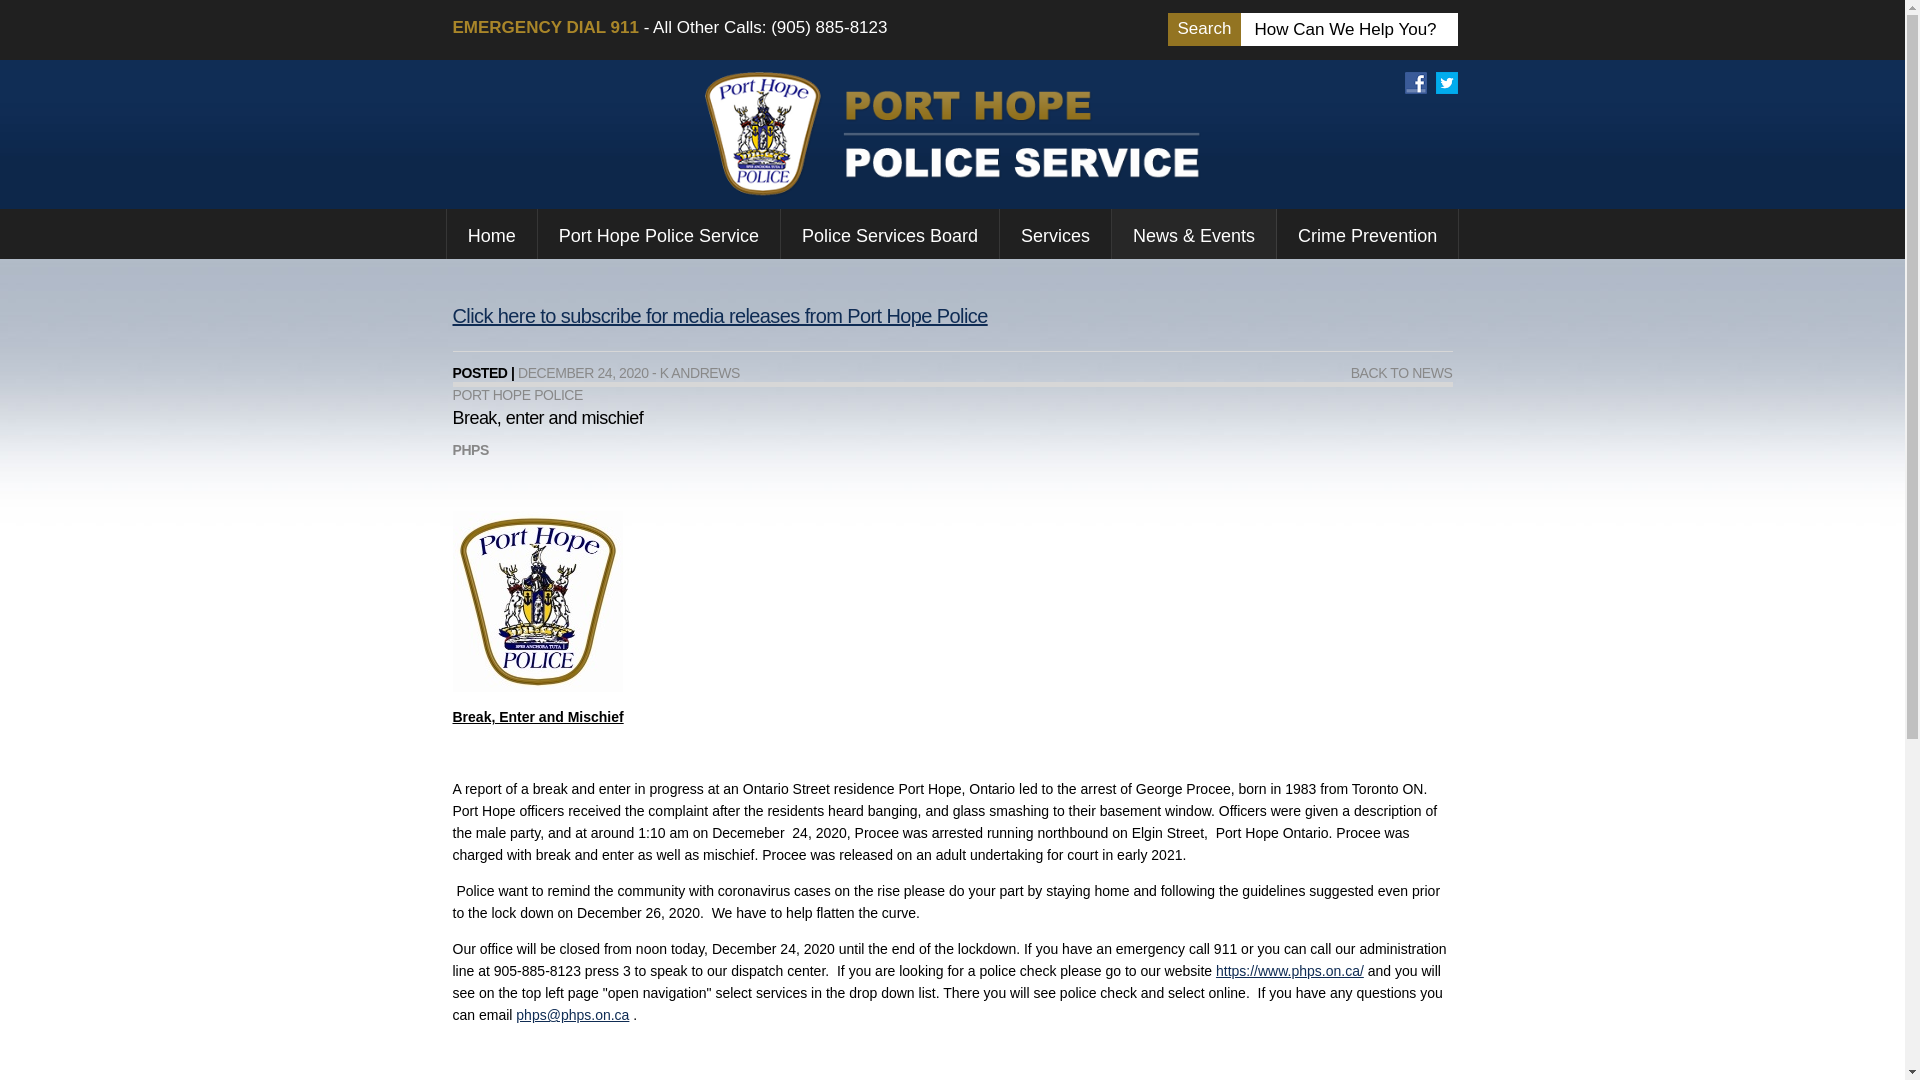 The width and height of the screenshot is (1920, 1080). What do you see at coordinates (492, 234) in the screenshot?
I see `Home` at bounding box center [492, 234].